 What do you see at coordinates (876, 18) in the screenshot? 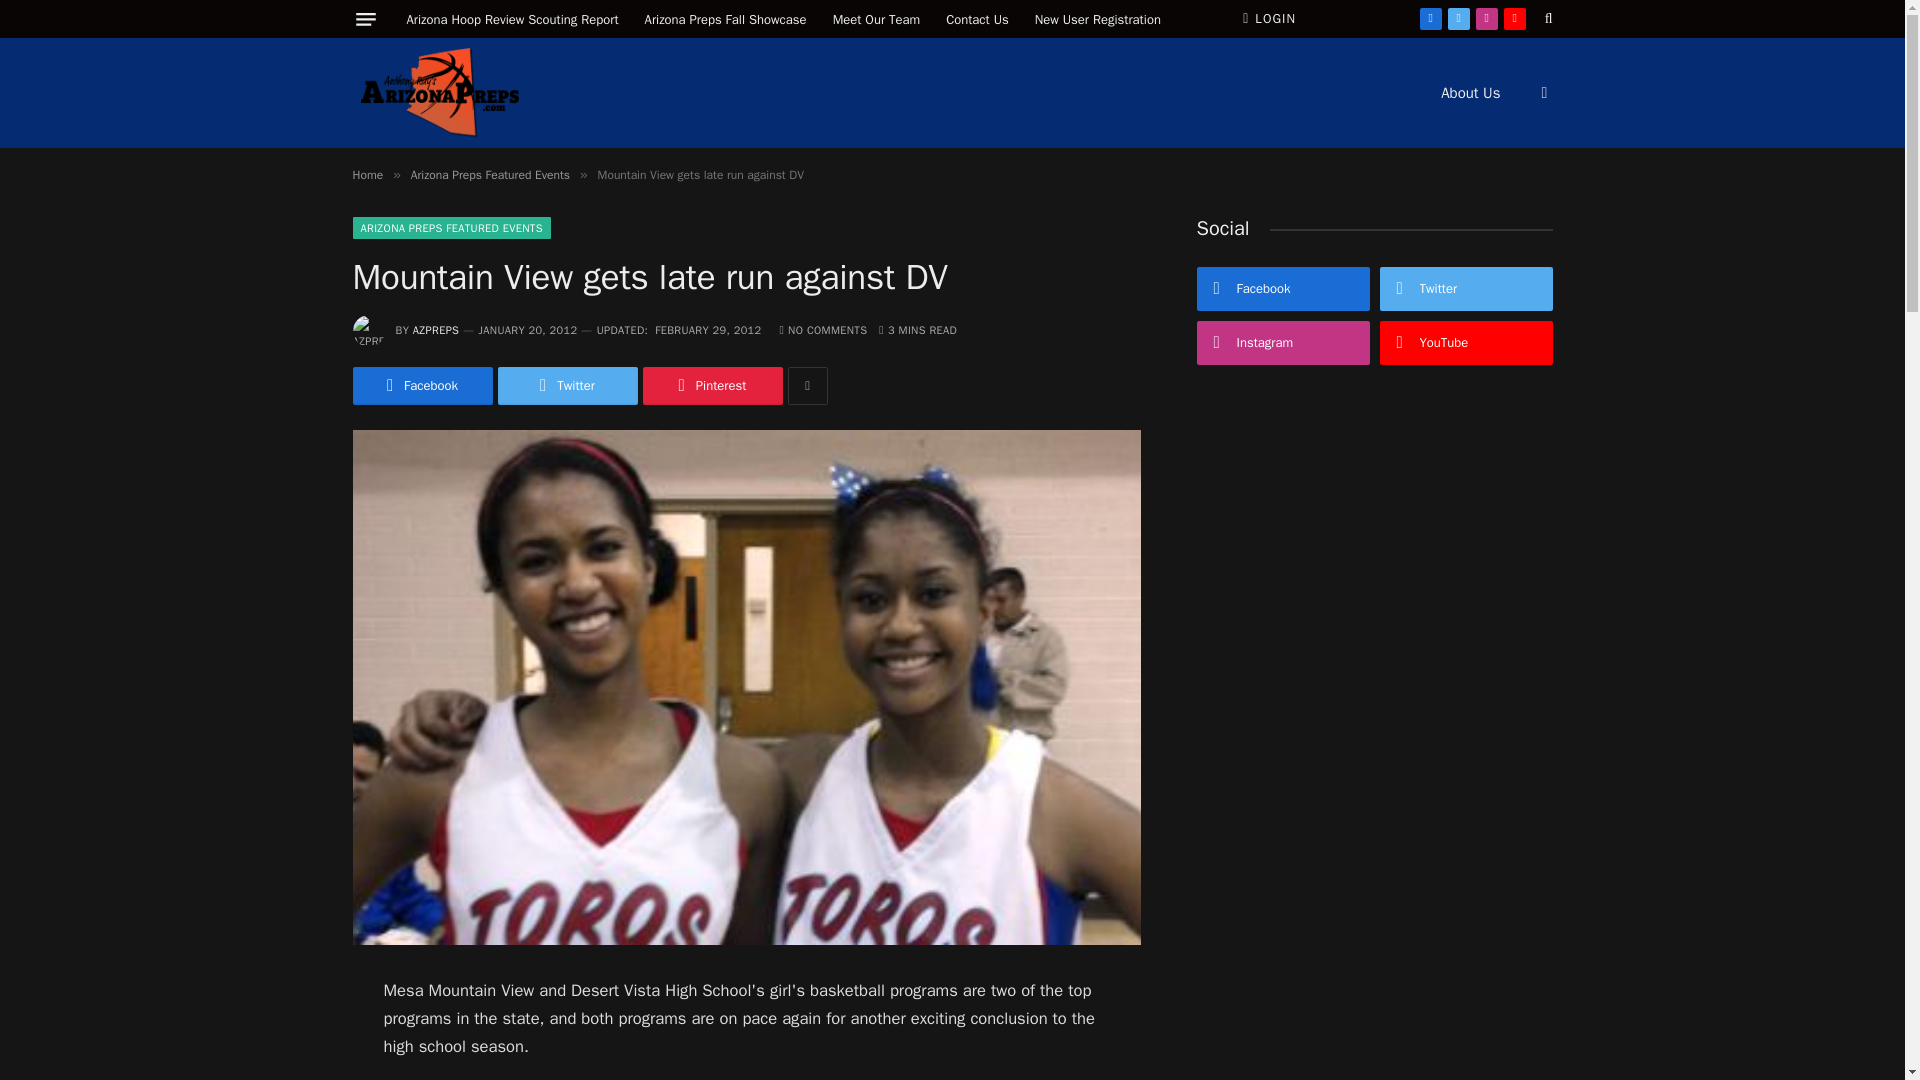
I see `Meet Our Team` at bounding box center [876, 18].